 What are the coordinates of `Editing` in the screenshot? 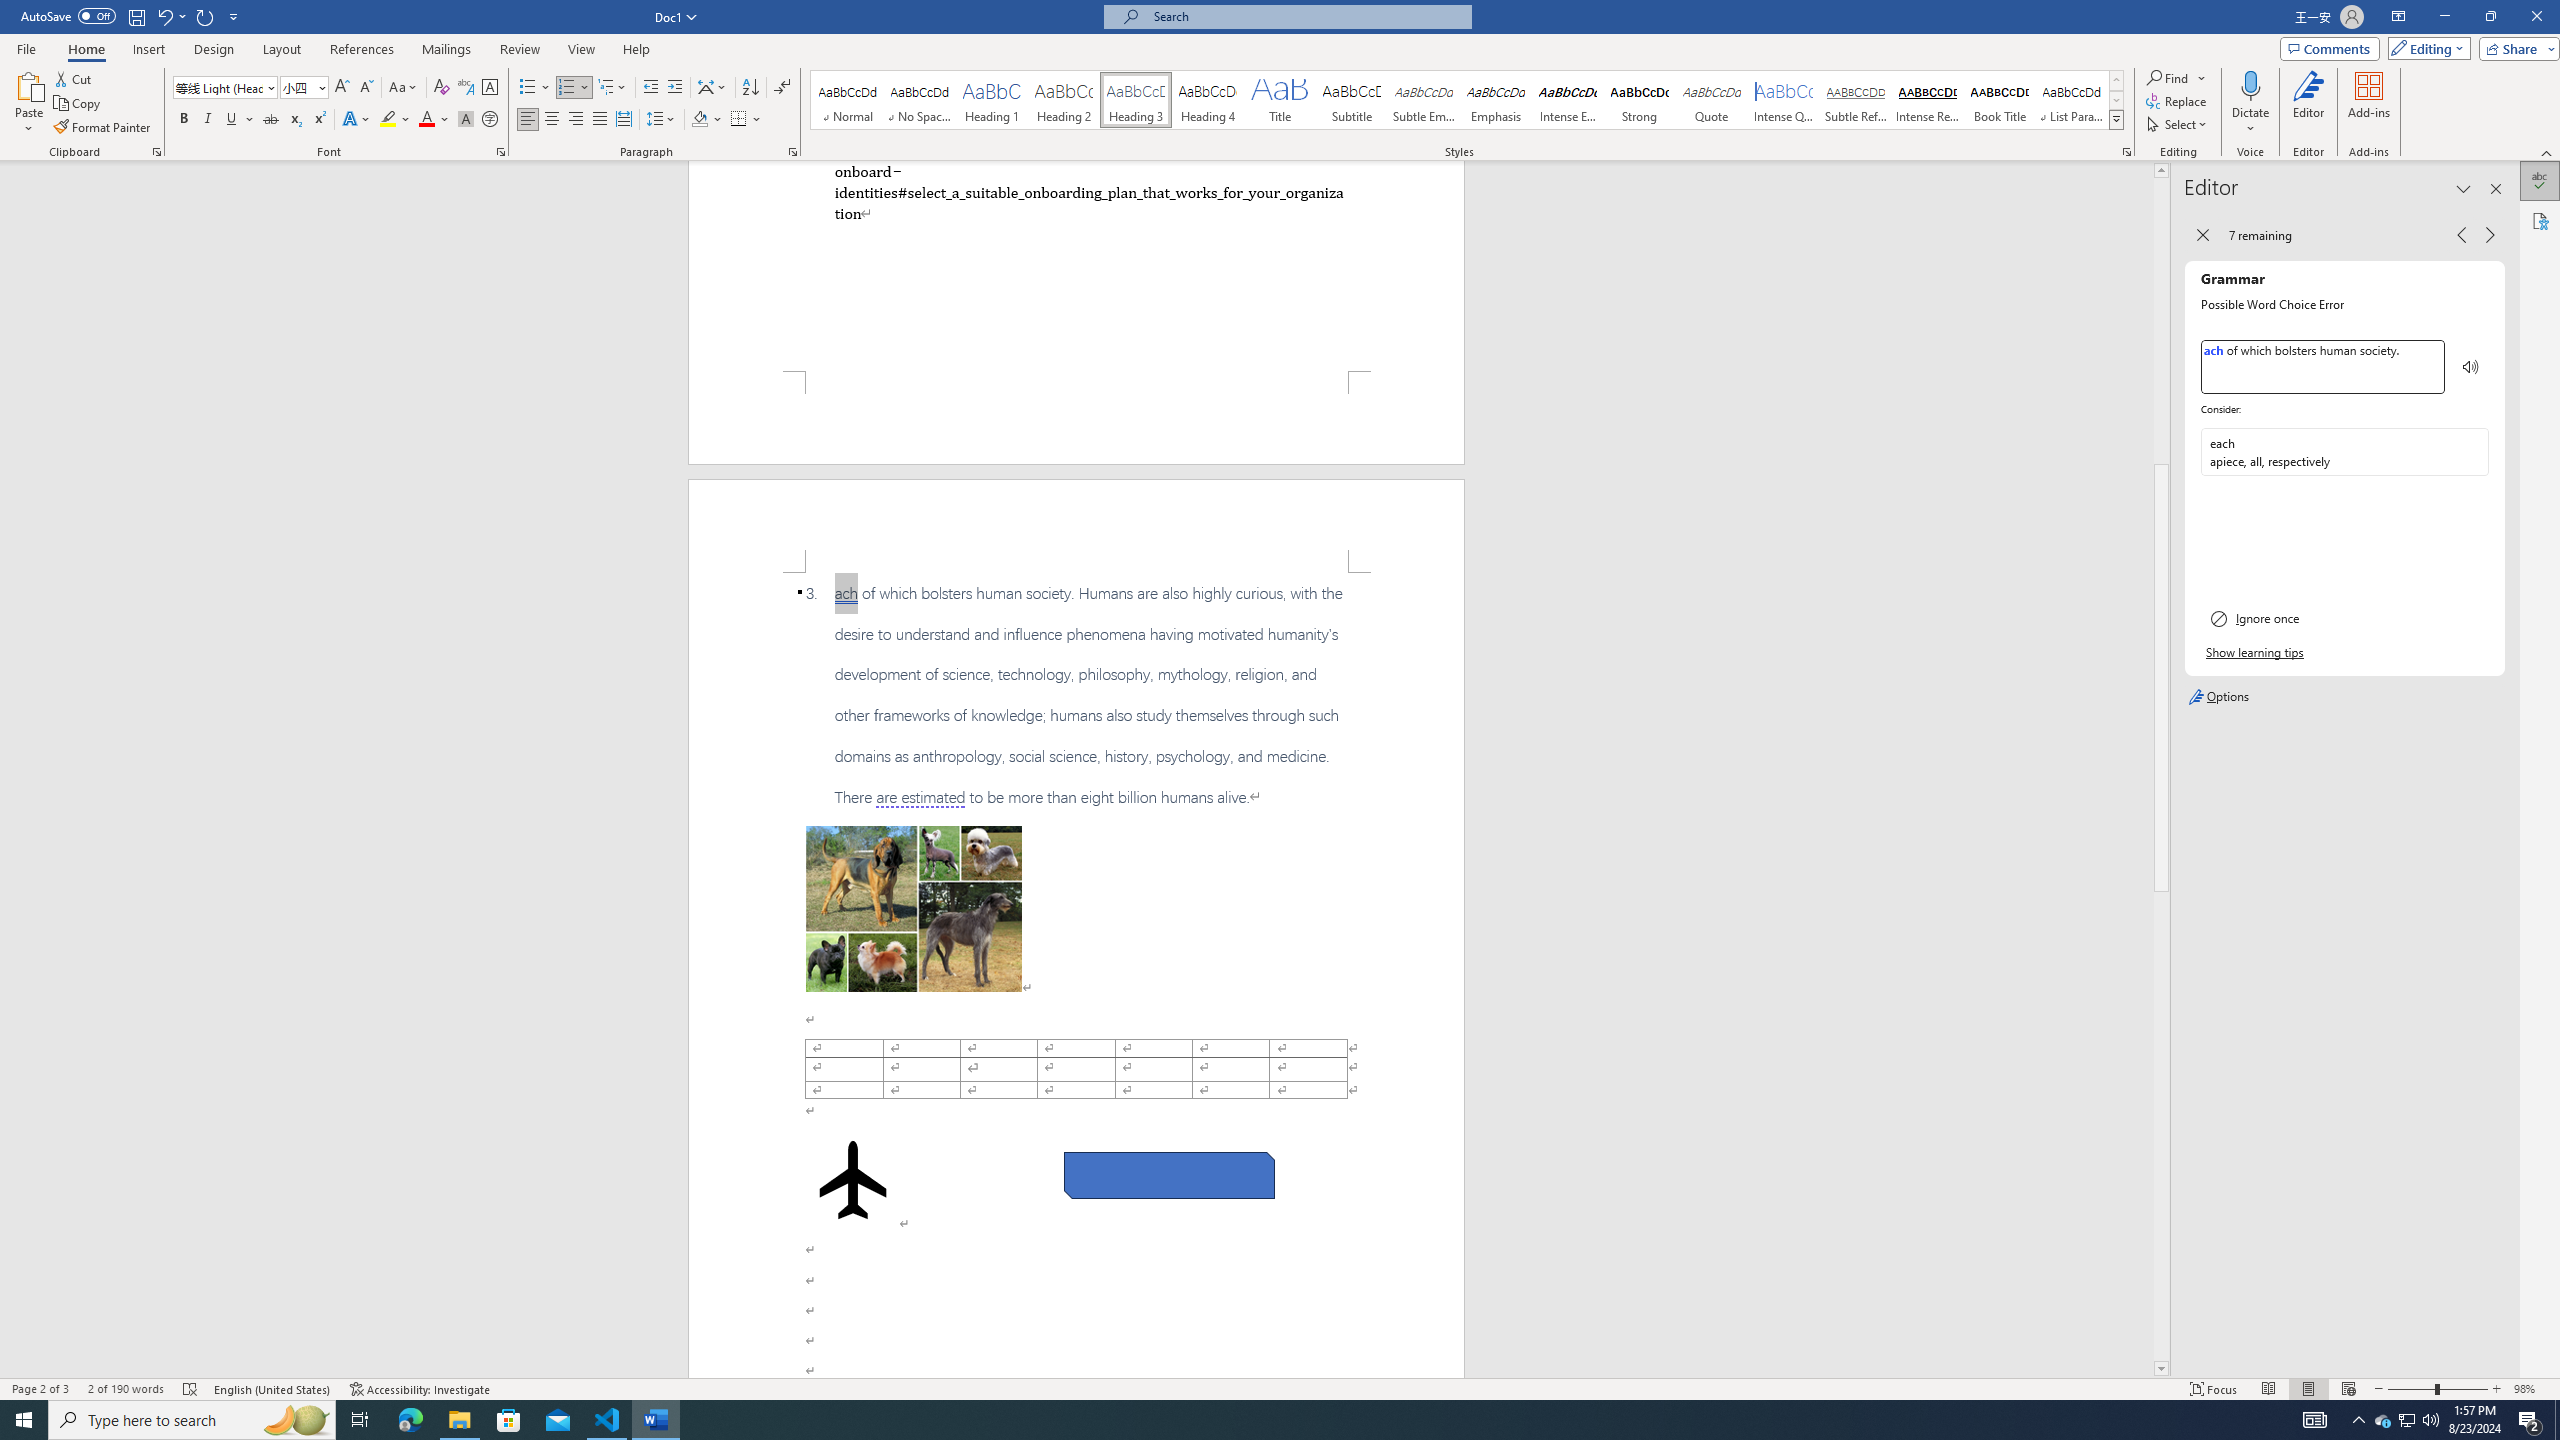 It's located at (2425, 48).